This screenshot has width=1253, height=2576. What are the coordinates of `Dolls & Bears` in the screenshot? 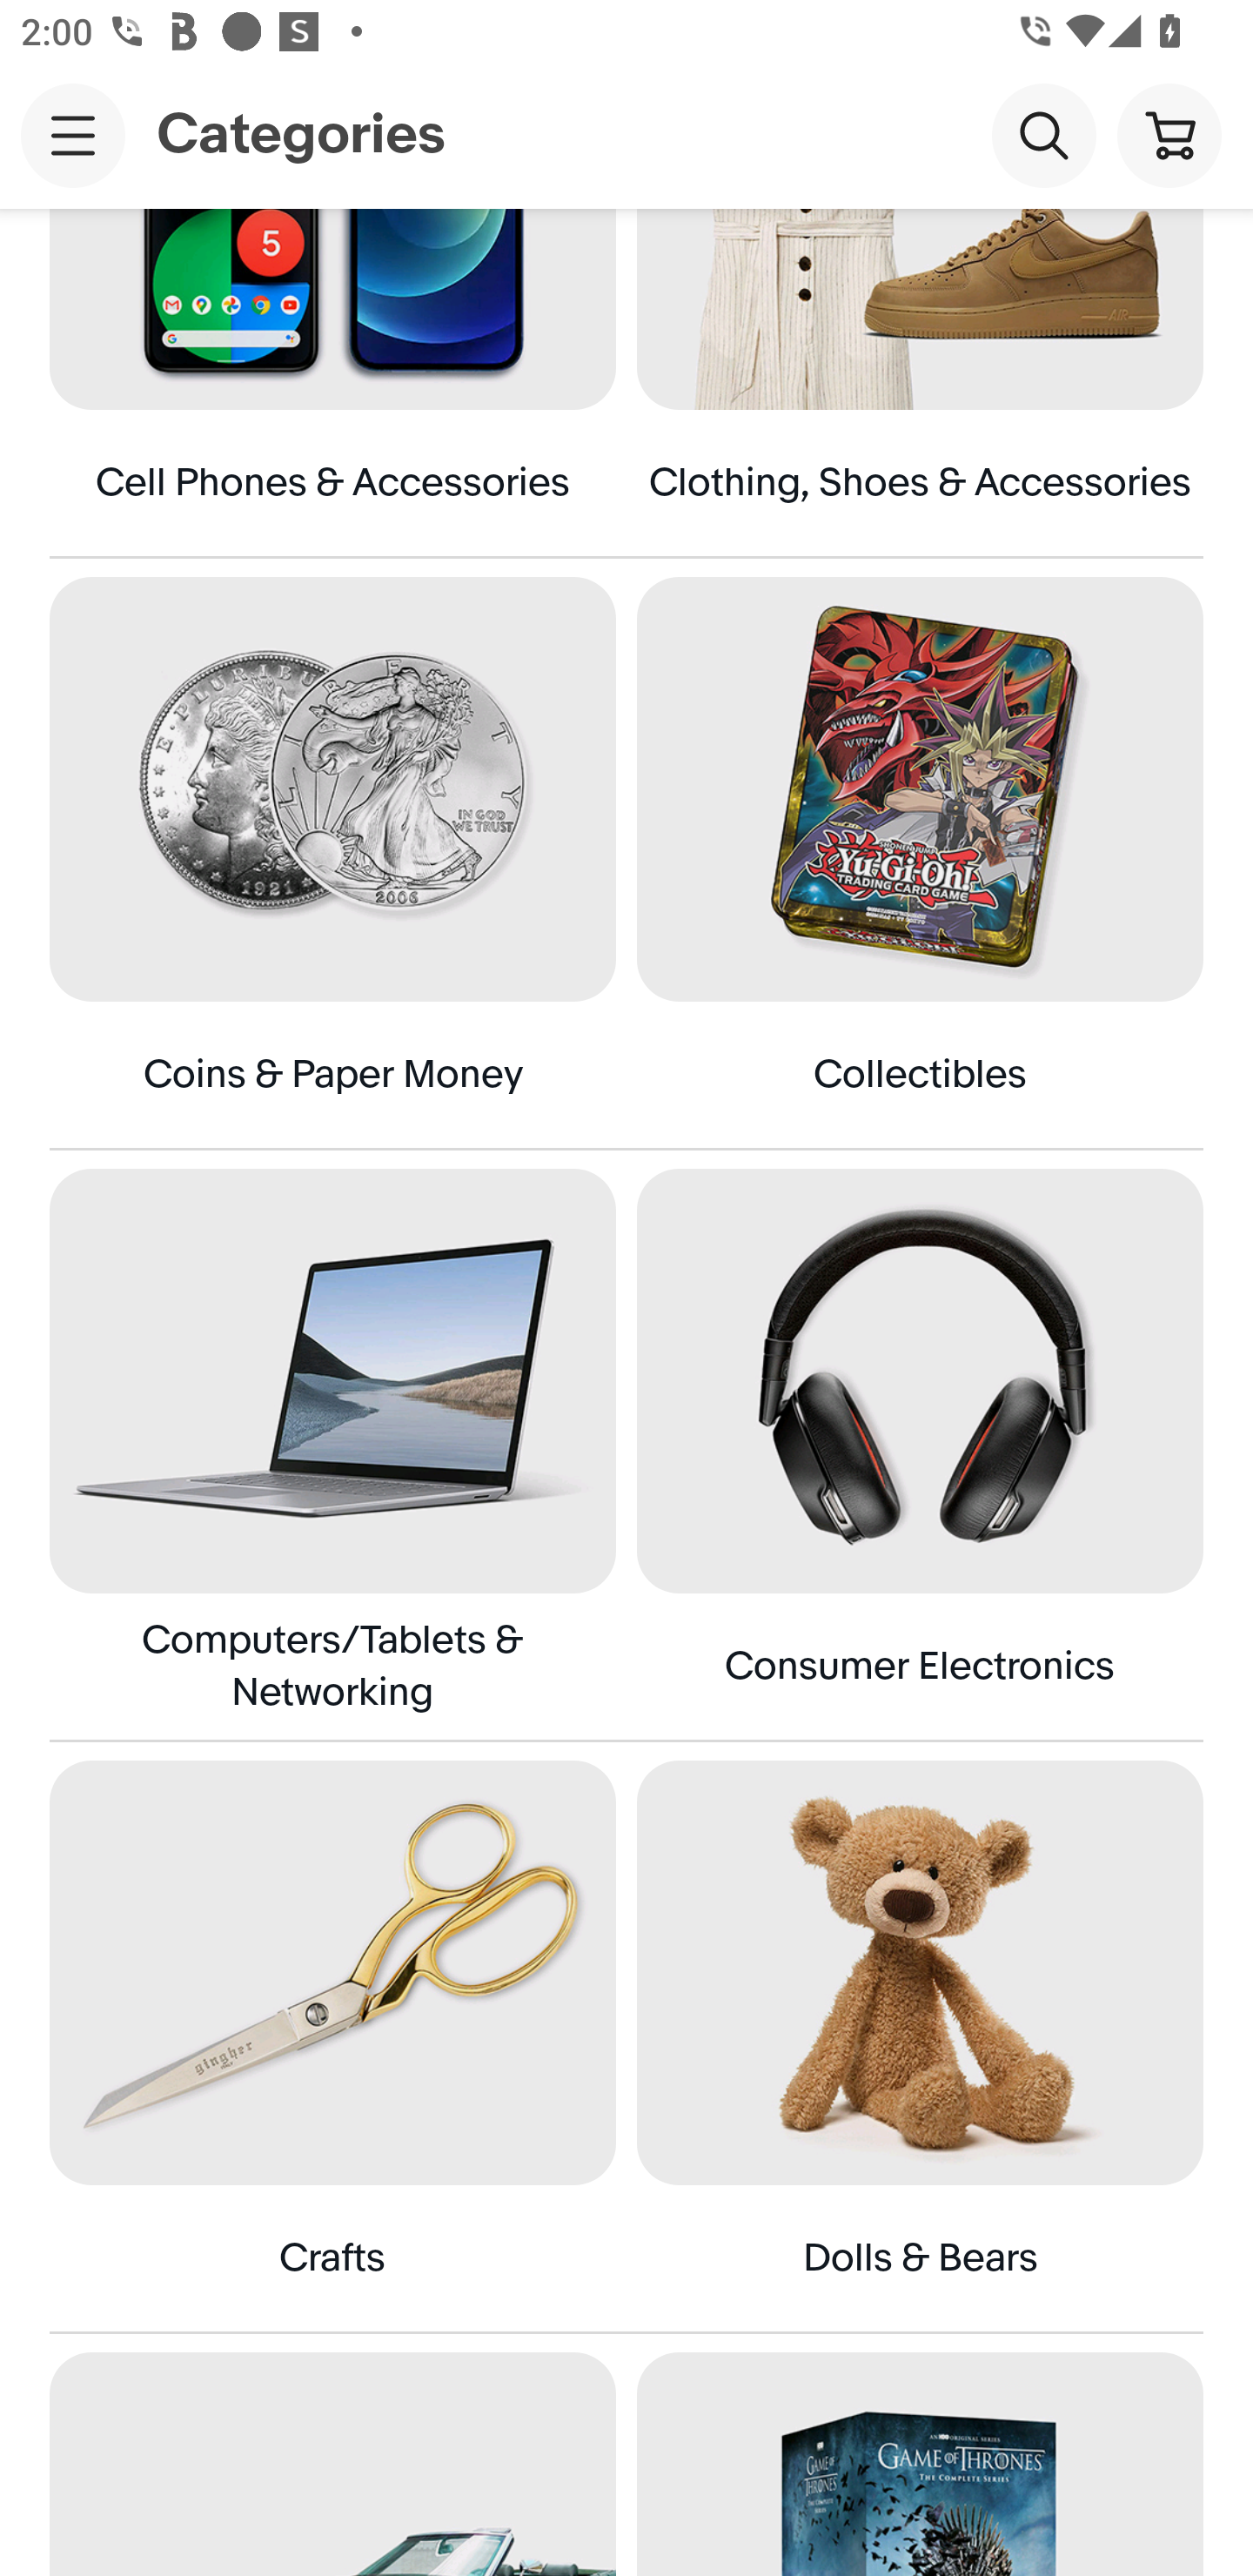 It's located at (919, 2045).